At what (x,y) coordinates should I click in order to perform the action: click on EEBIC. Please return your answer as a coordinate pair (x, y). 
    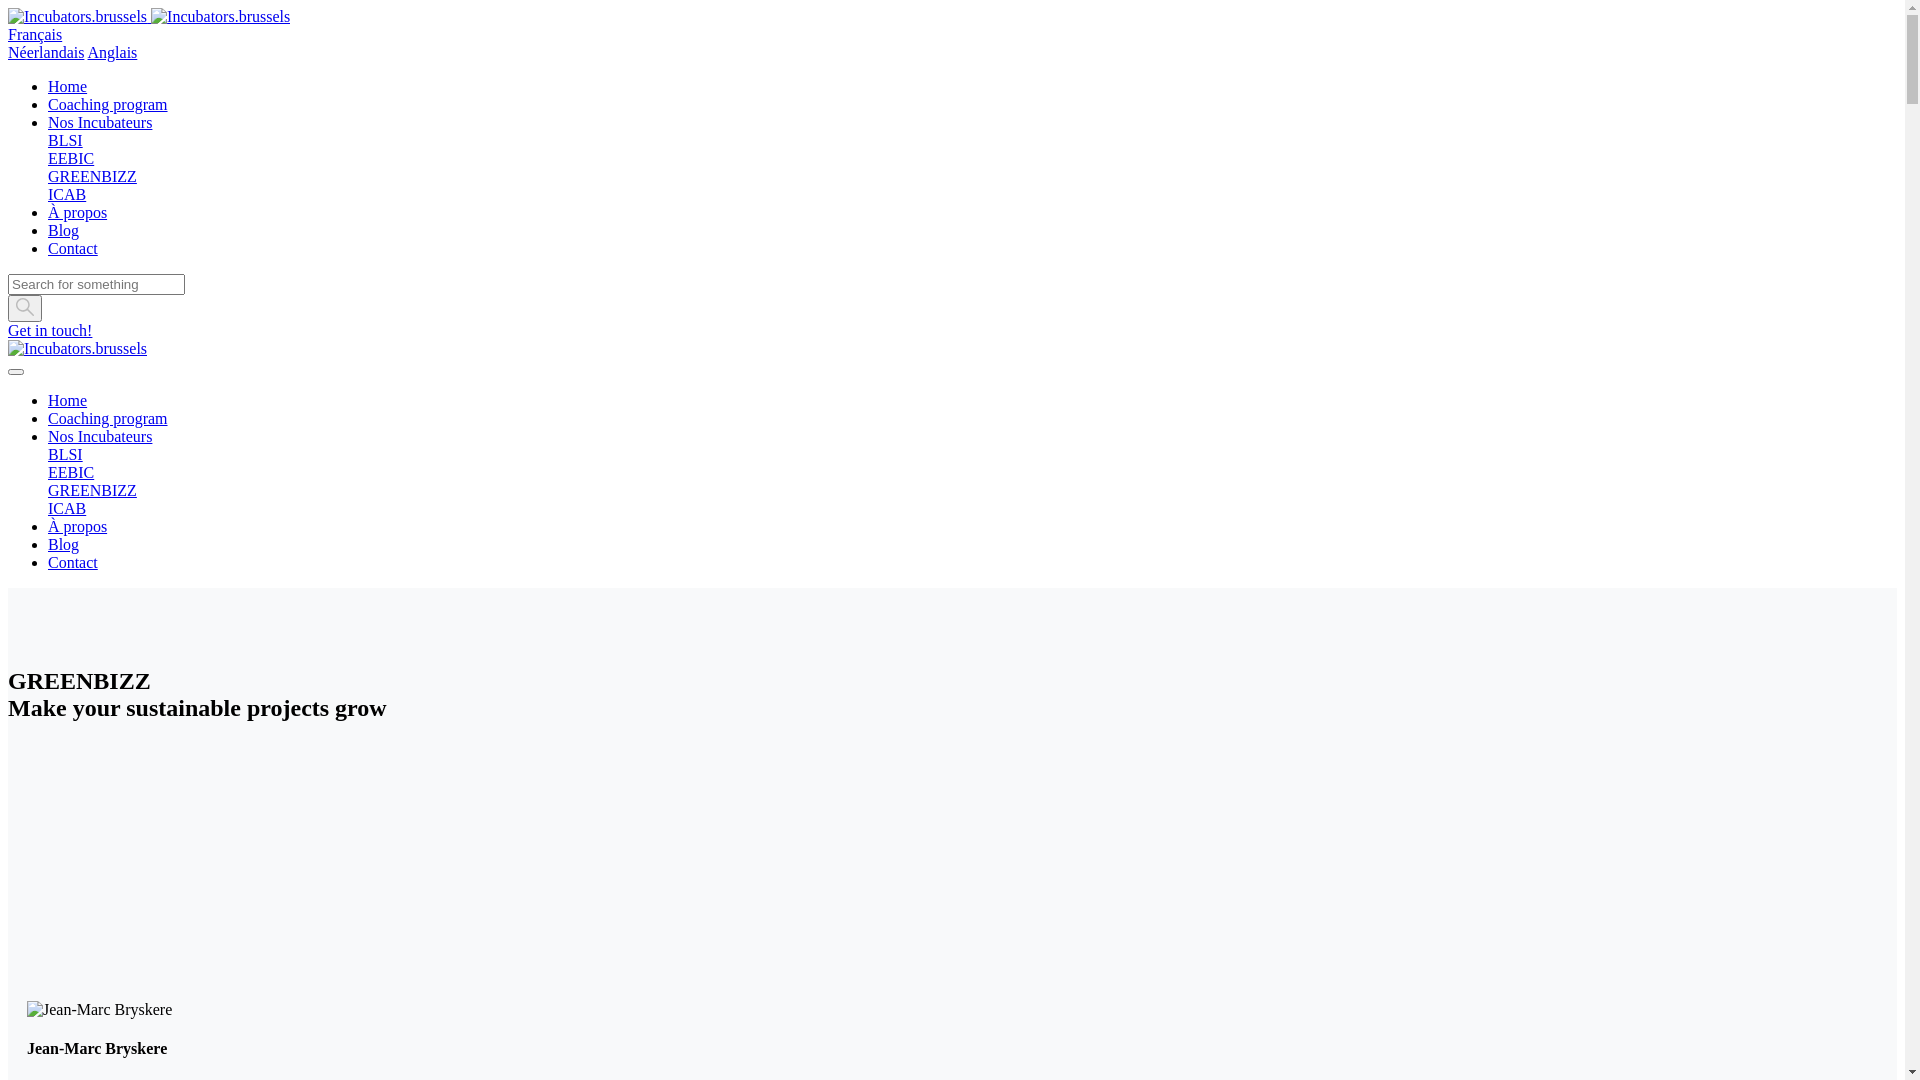
    Looking at the image, I should click on (71, 158).